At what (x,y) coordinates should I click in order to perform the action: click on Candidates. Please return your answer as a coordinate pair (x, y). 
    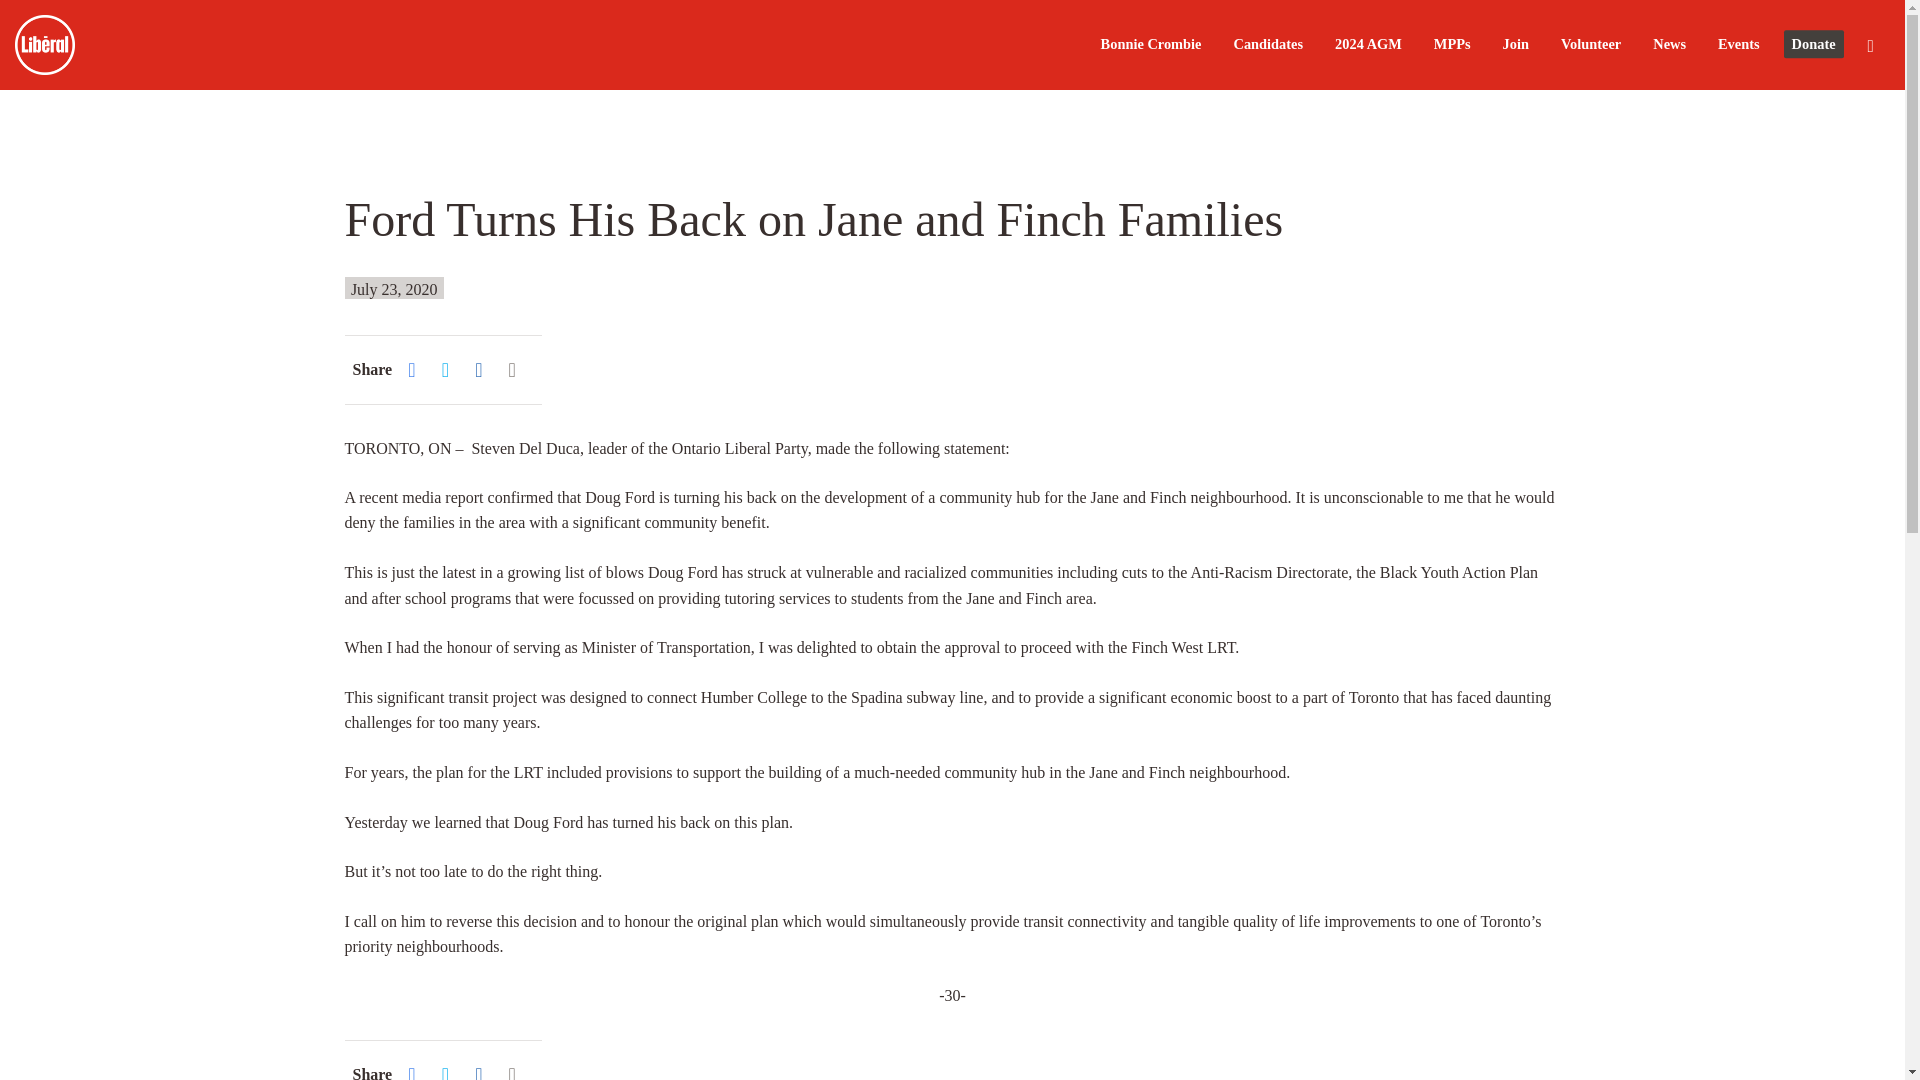
    Looking at the image, I should click on (1268, 44).